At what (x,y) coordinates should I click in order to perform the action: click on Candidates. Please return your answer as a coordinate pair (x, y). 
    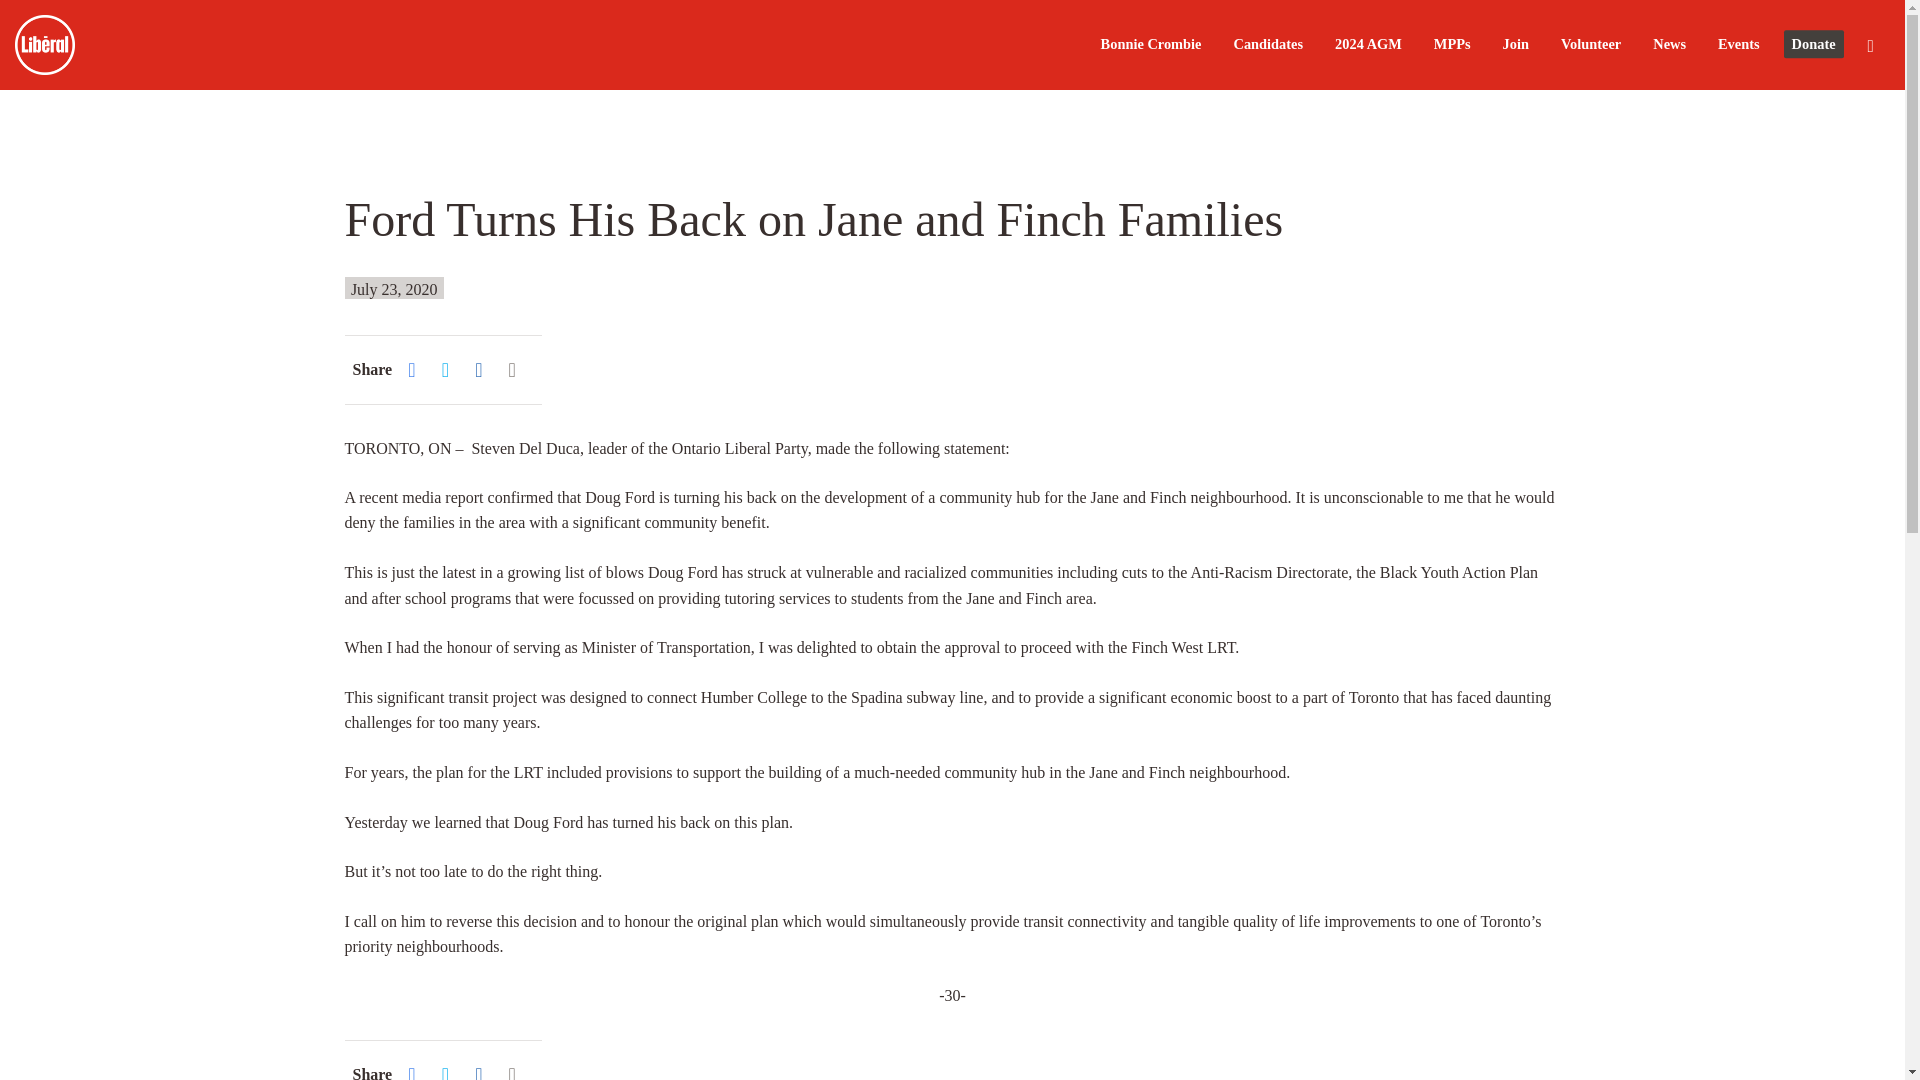
    Looking at the image, I should click on (1268, 44).